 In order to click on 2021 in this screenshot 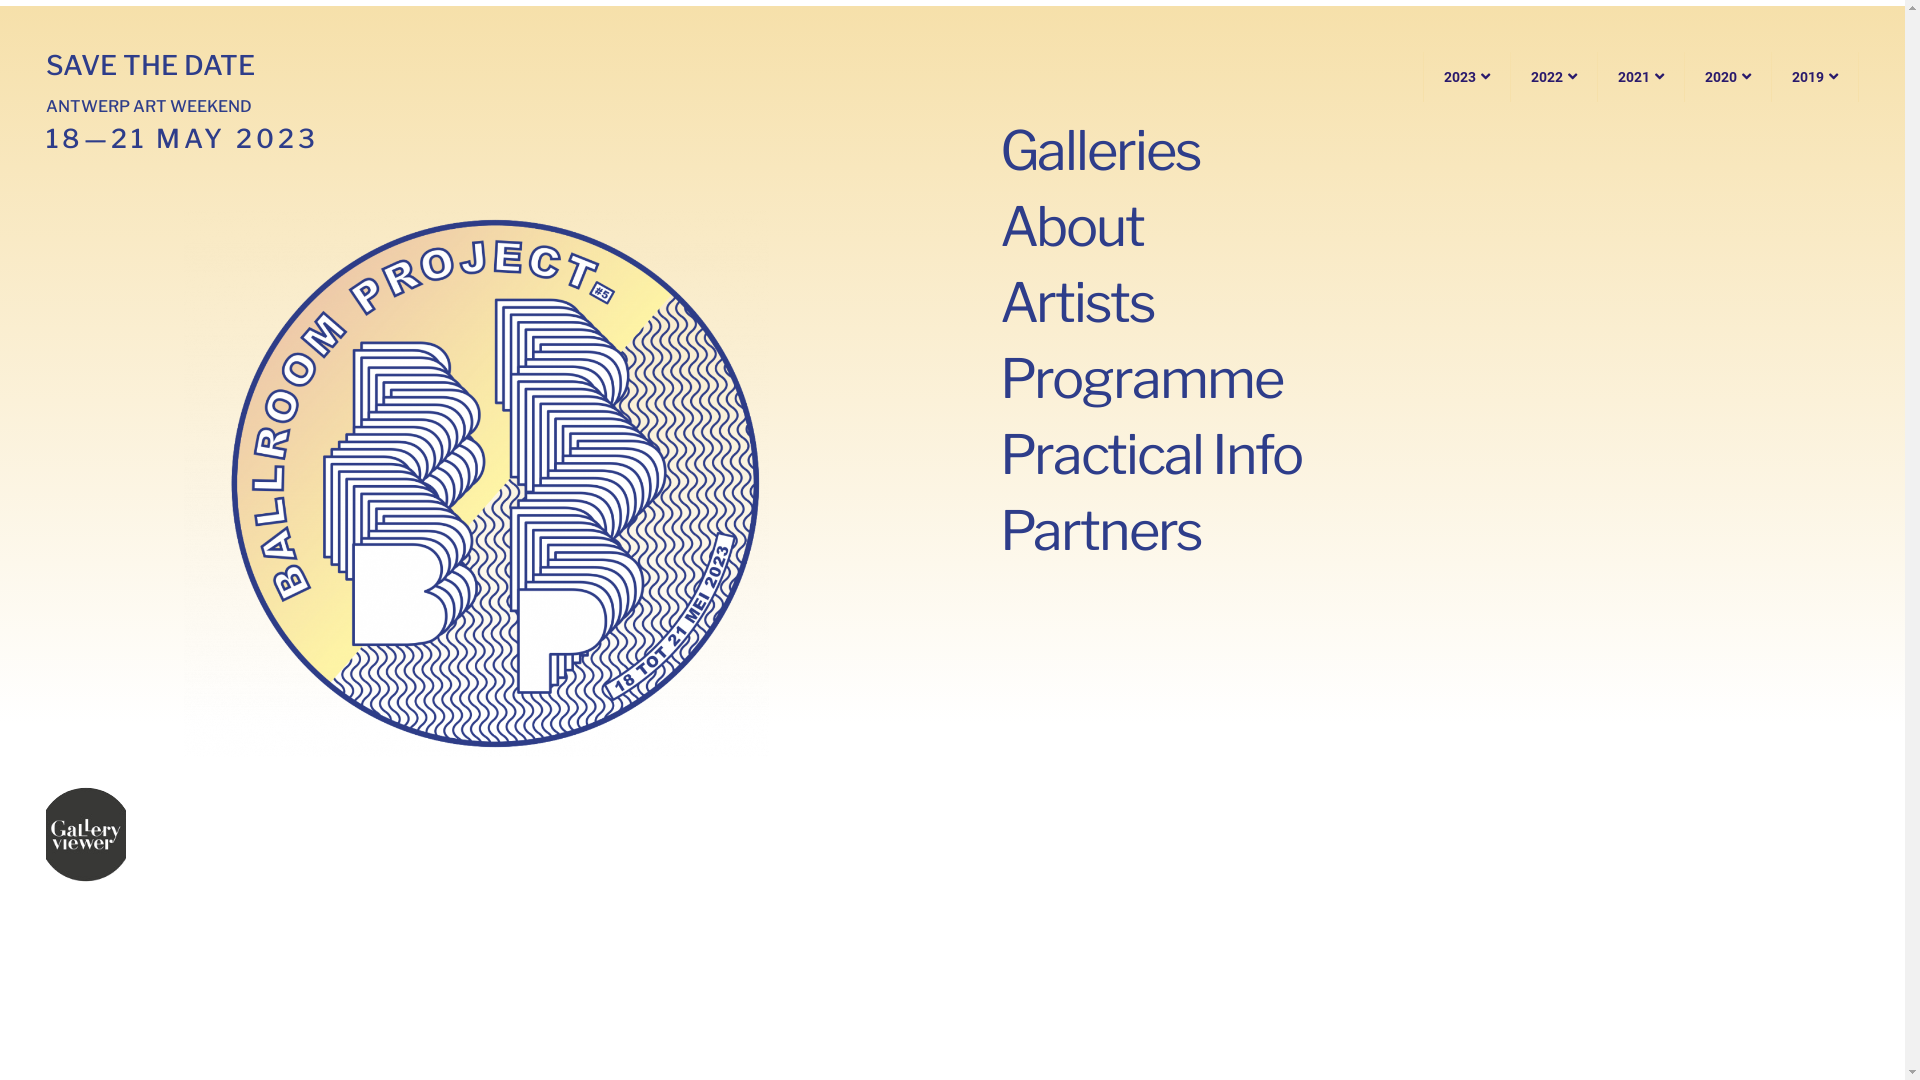, I will do `click(1642, 77)`.